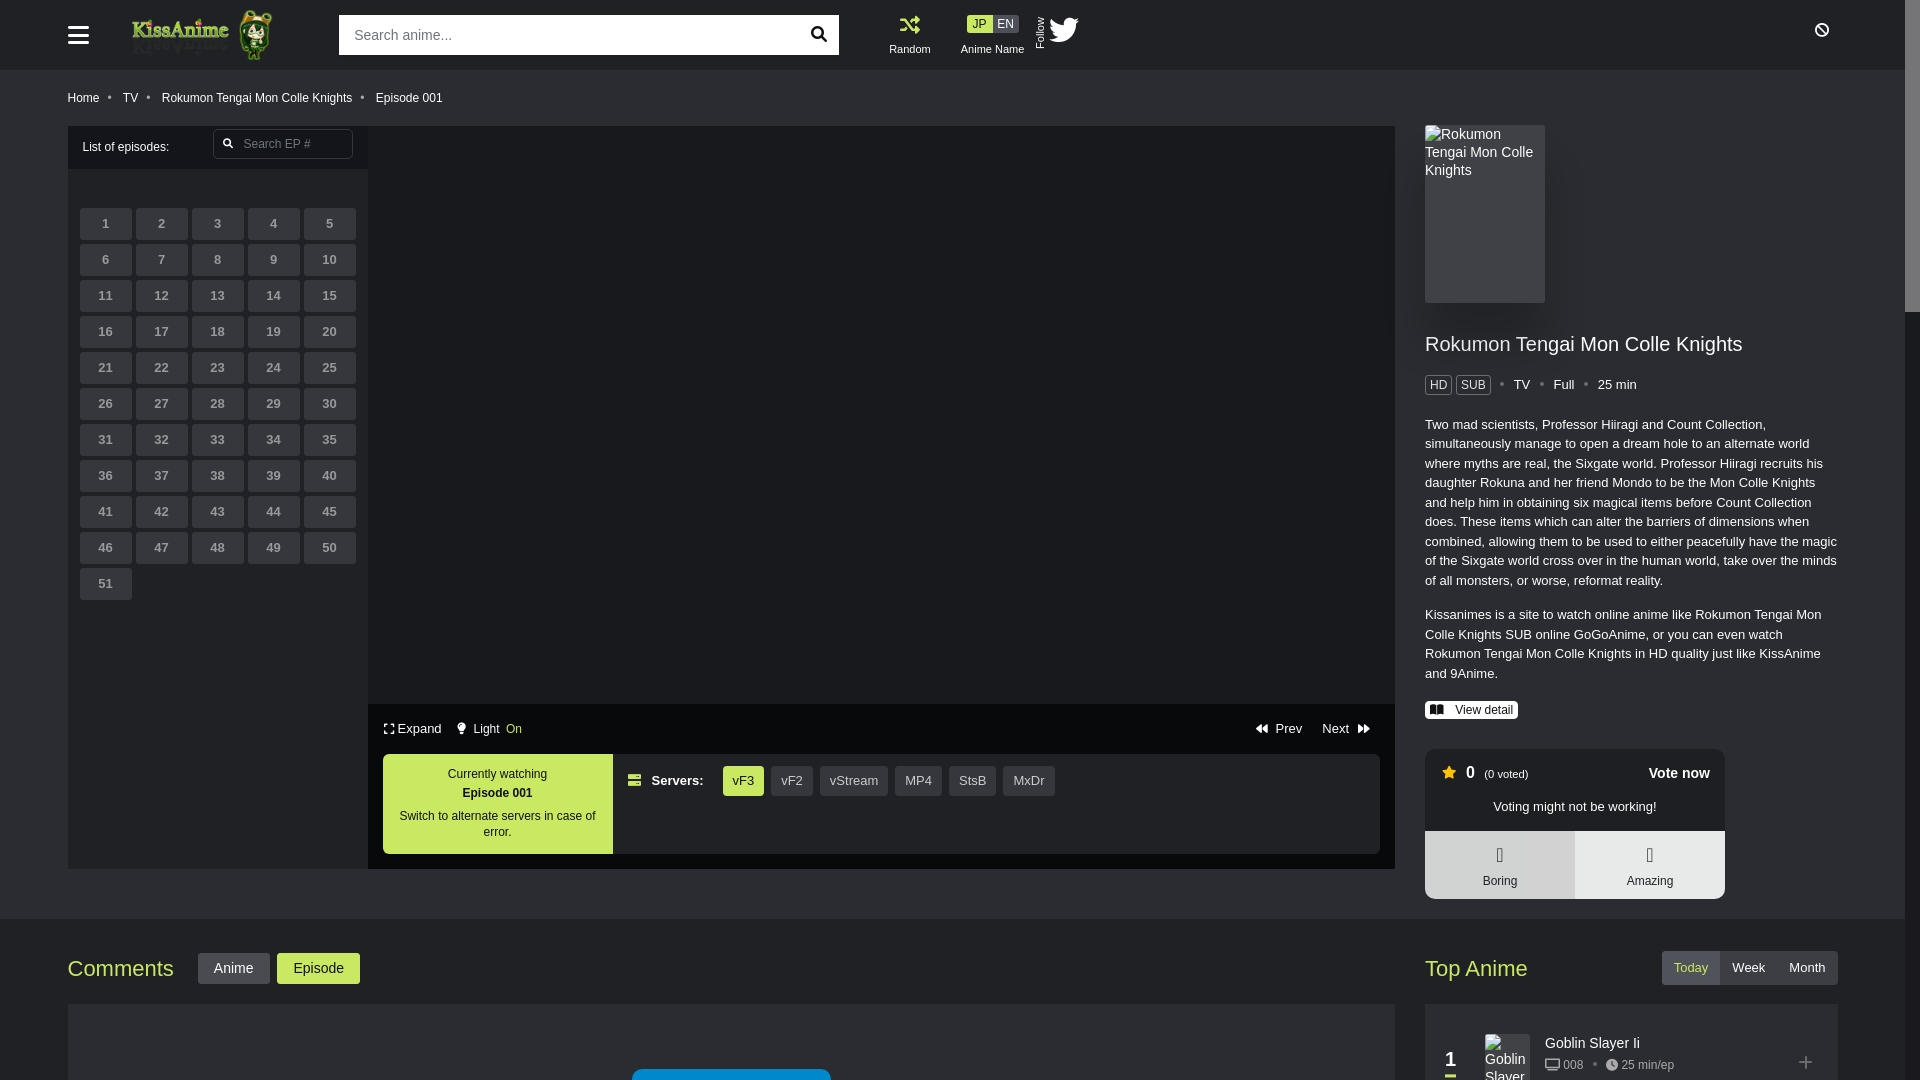 This screenshot has width=1920, height=1080. I want to click on vF2, so click(792, 781).